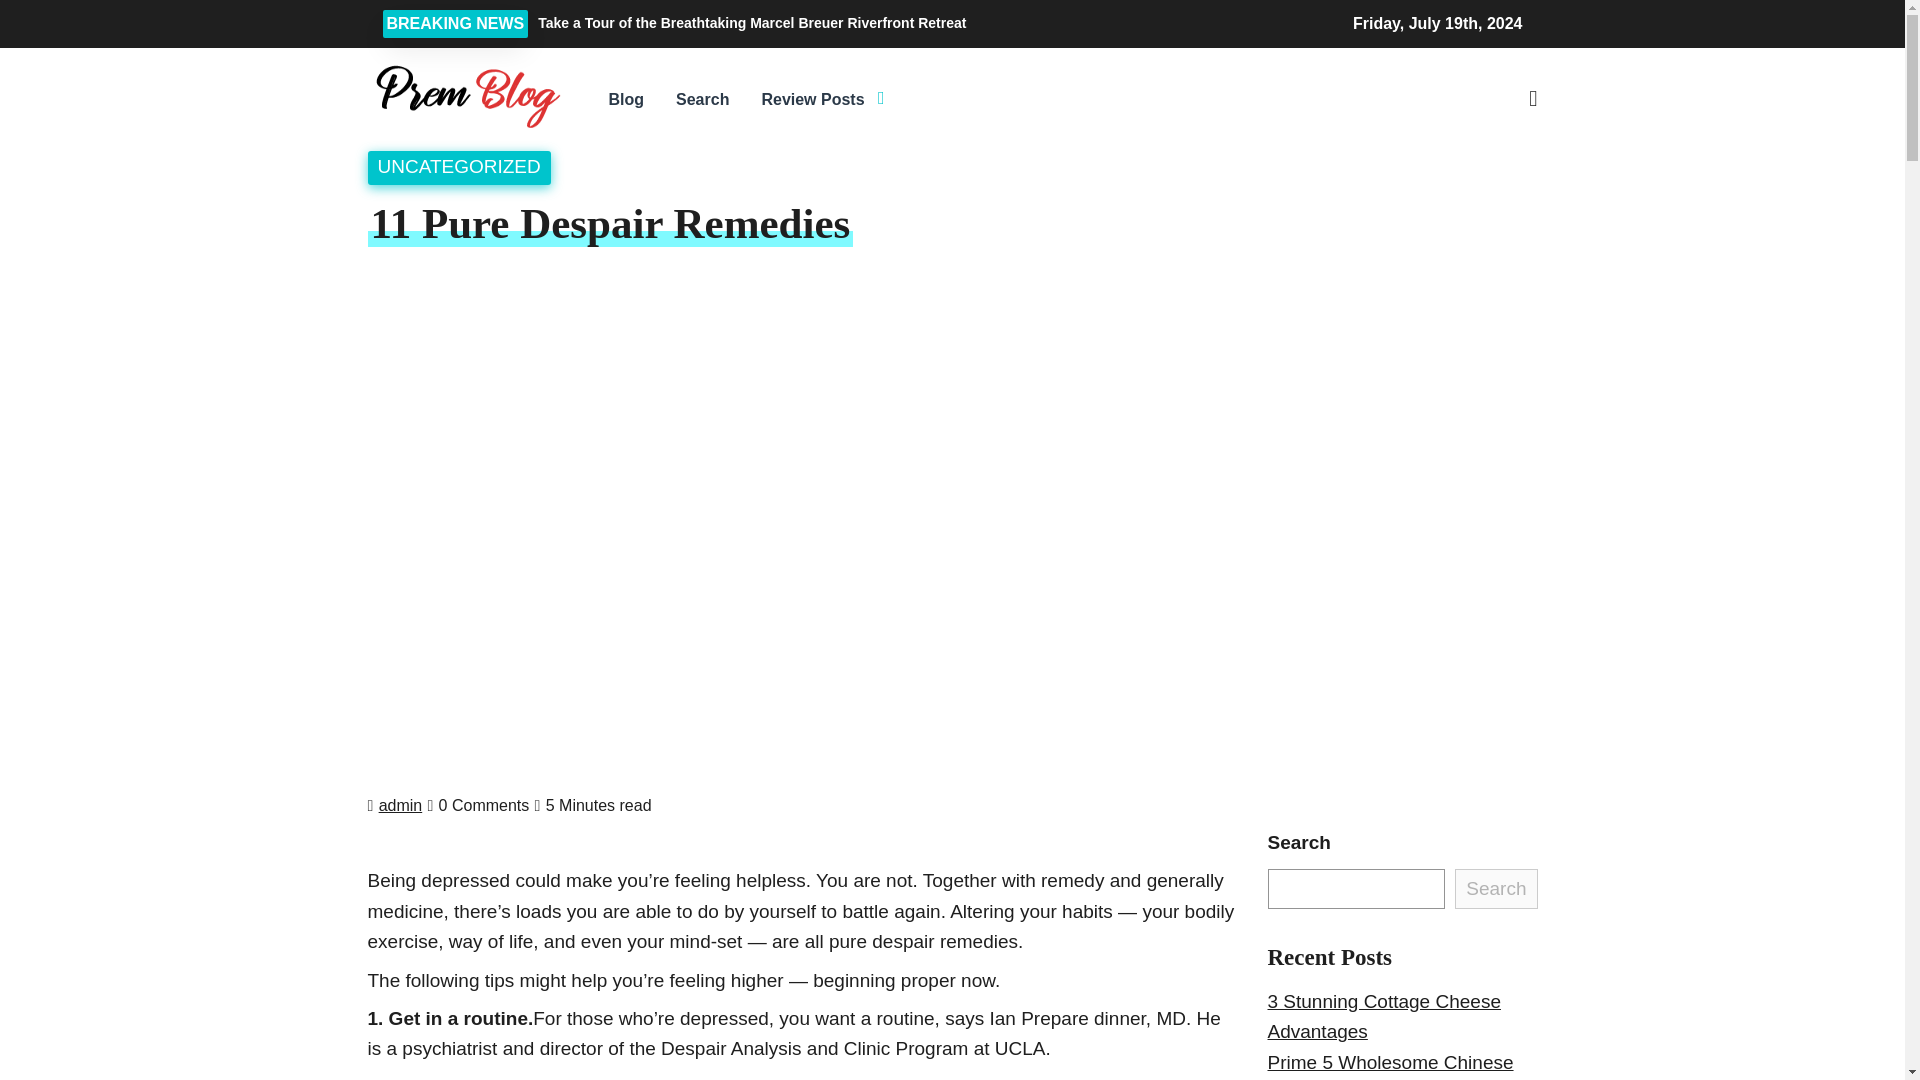 Image resolution: width=1920 pixels, height=1080 pixels. I want to click on Review Posts, so click(812, 100).